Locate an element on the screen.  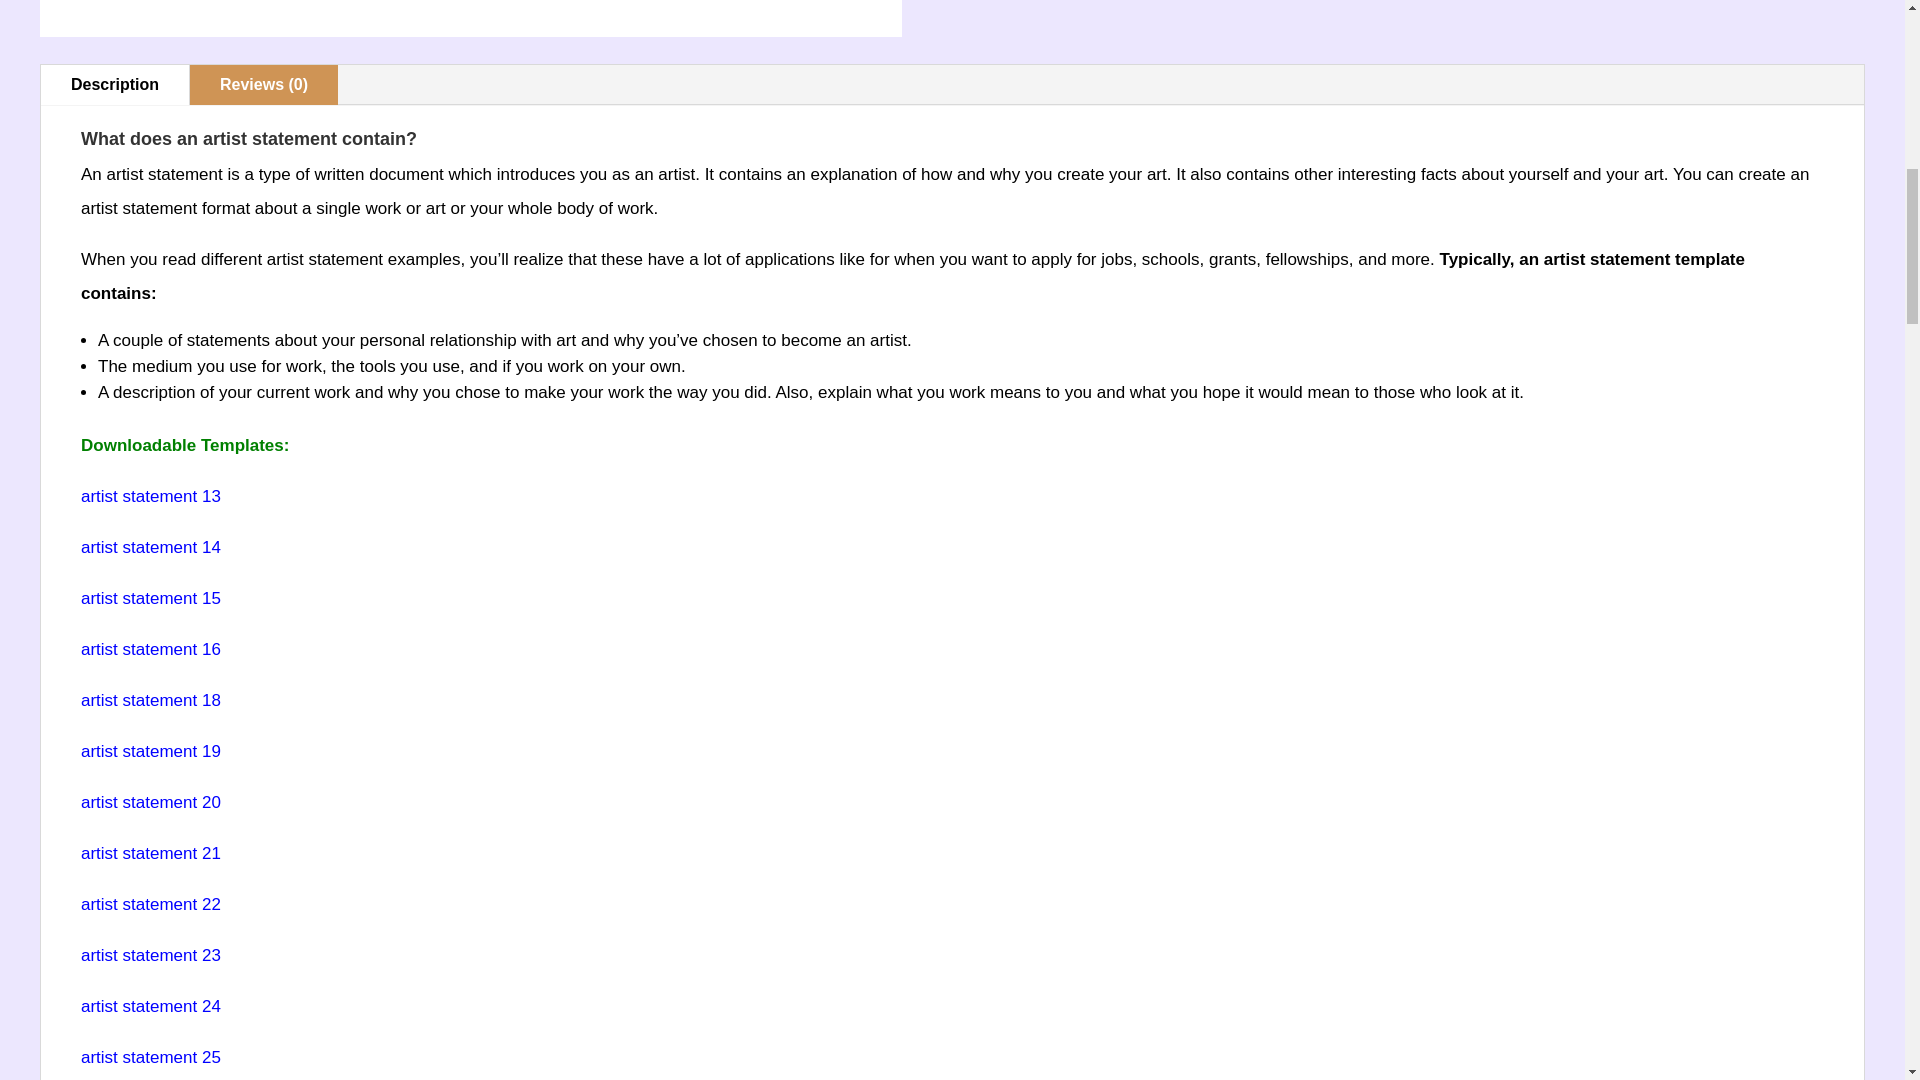
artist statement 14 is located at coordinates (150, 547).